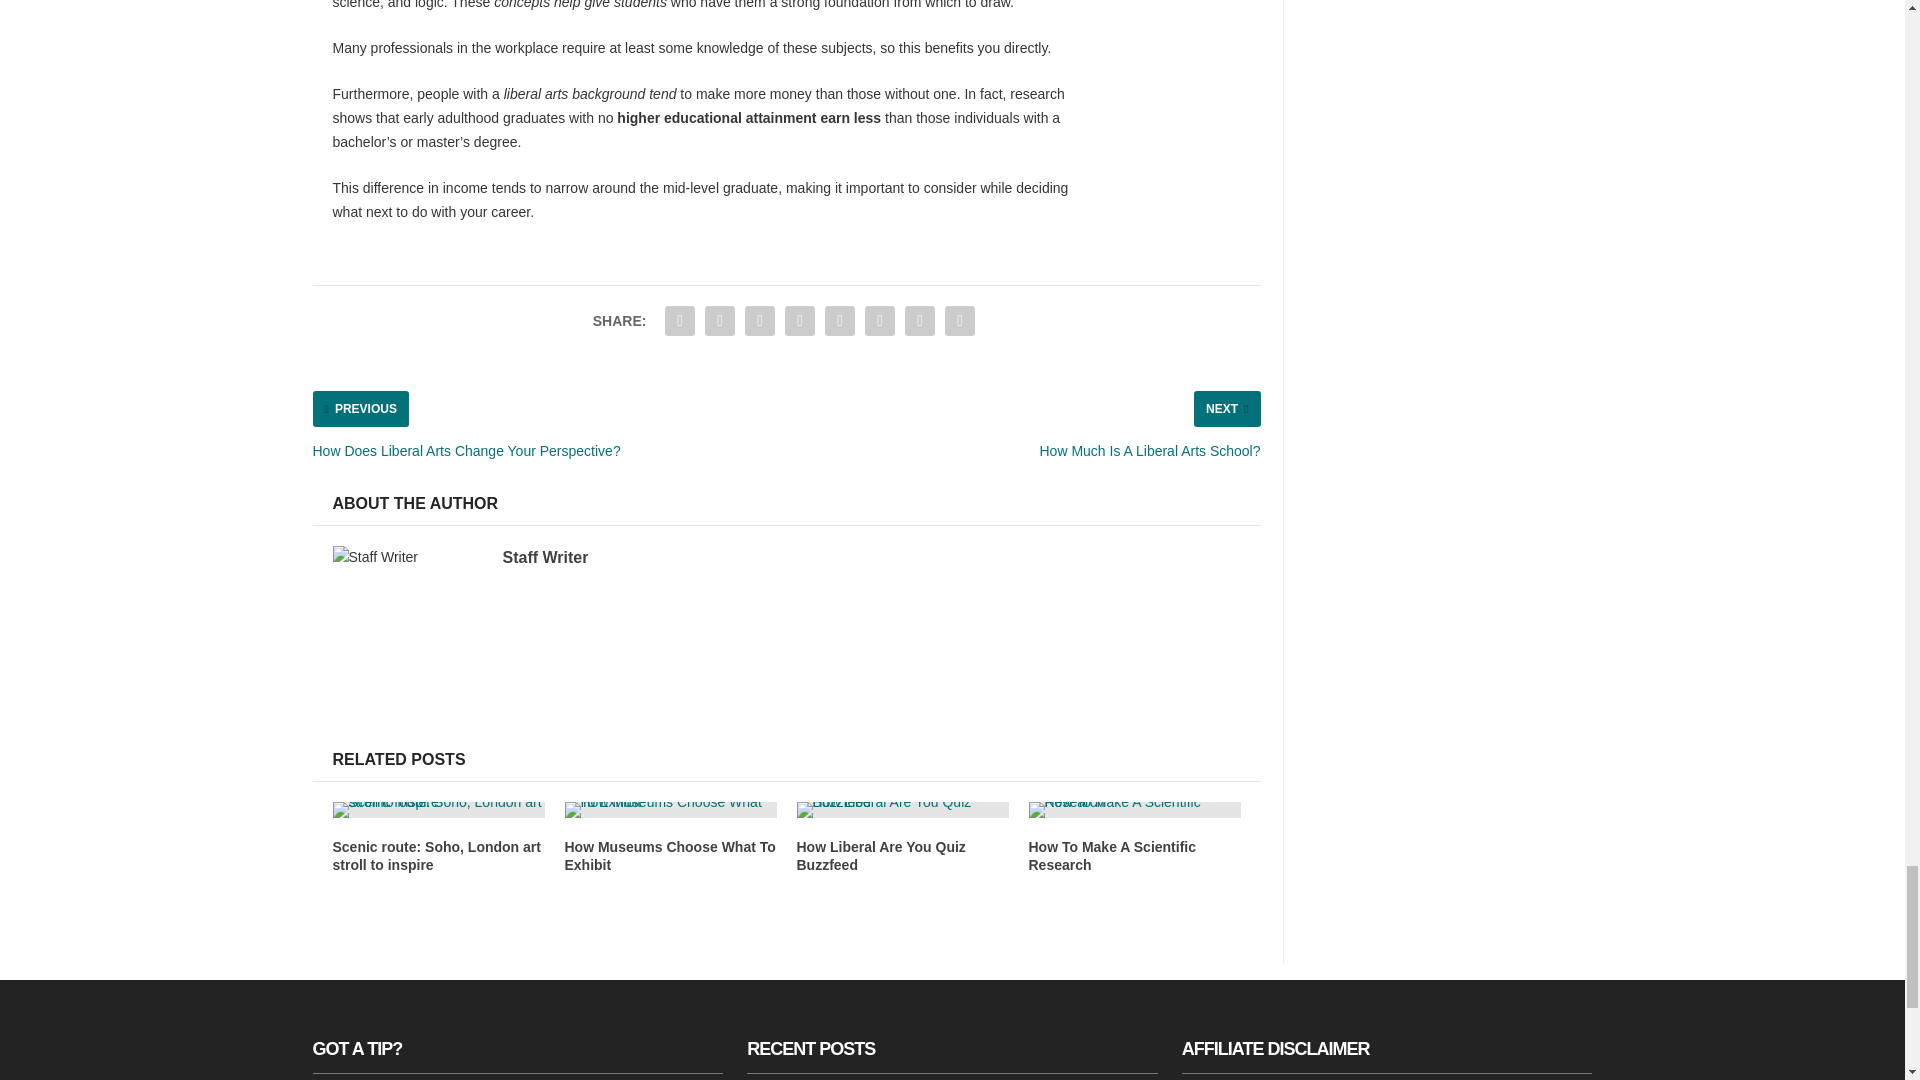  Describe the element at coordinates (799, 321) in the screenshot. I see `Share "How Useful Is A Liberal Arts Degree?" via Tumblr` at that location.